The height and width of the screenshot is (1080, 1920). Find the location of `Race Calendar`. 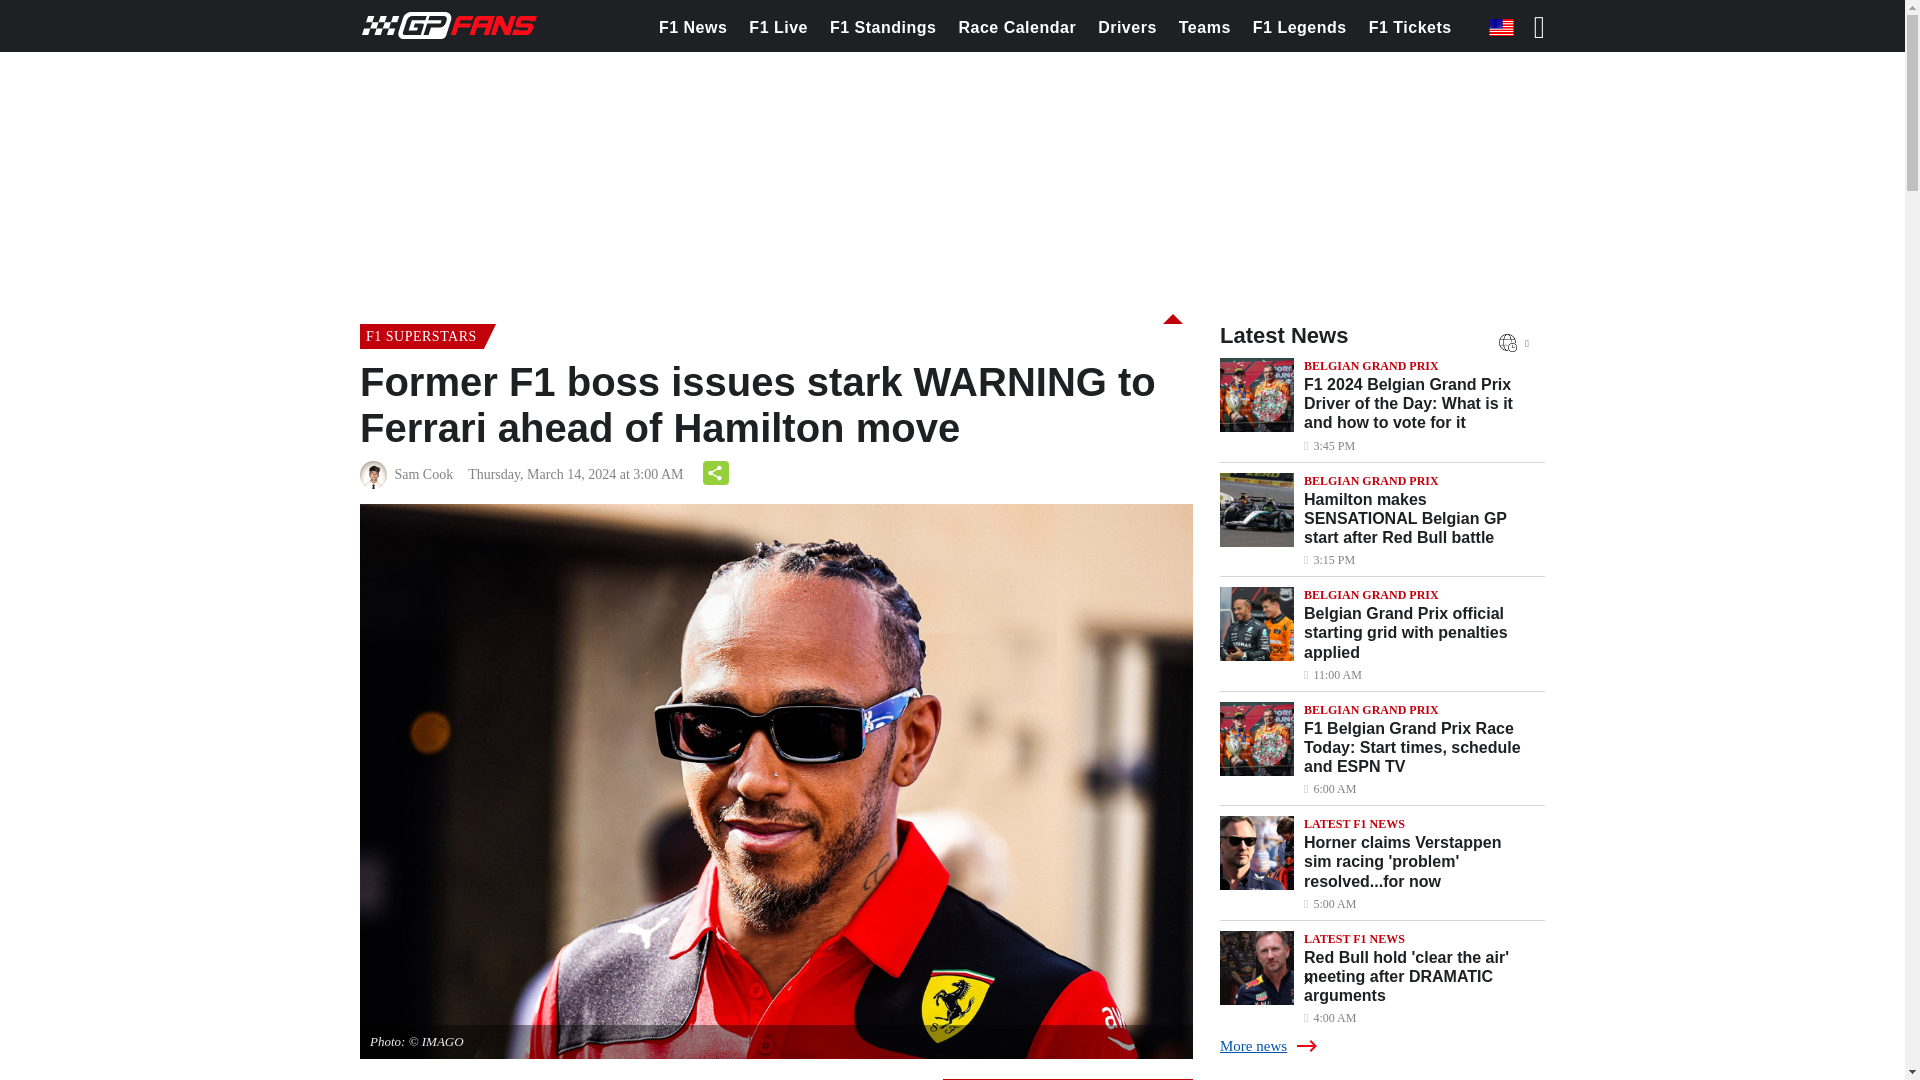

Race Calendar is located at coordinates (1016, 28).